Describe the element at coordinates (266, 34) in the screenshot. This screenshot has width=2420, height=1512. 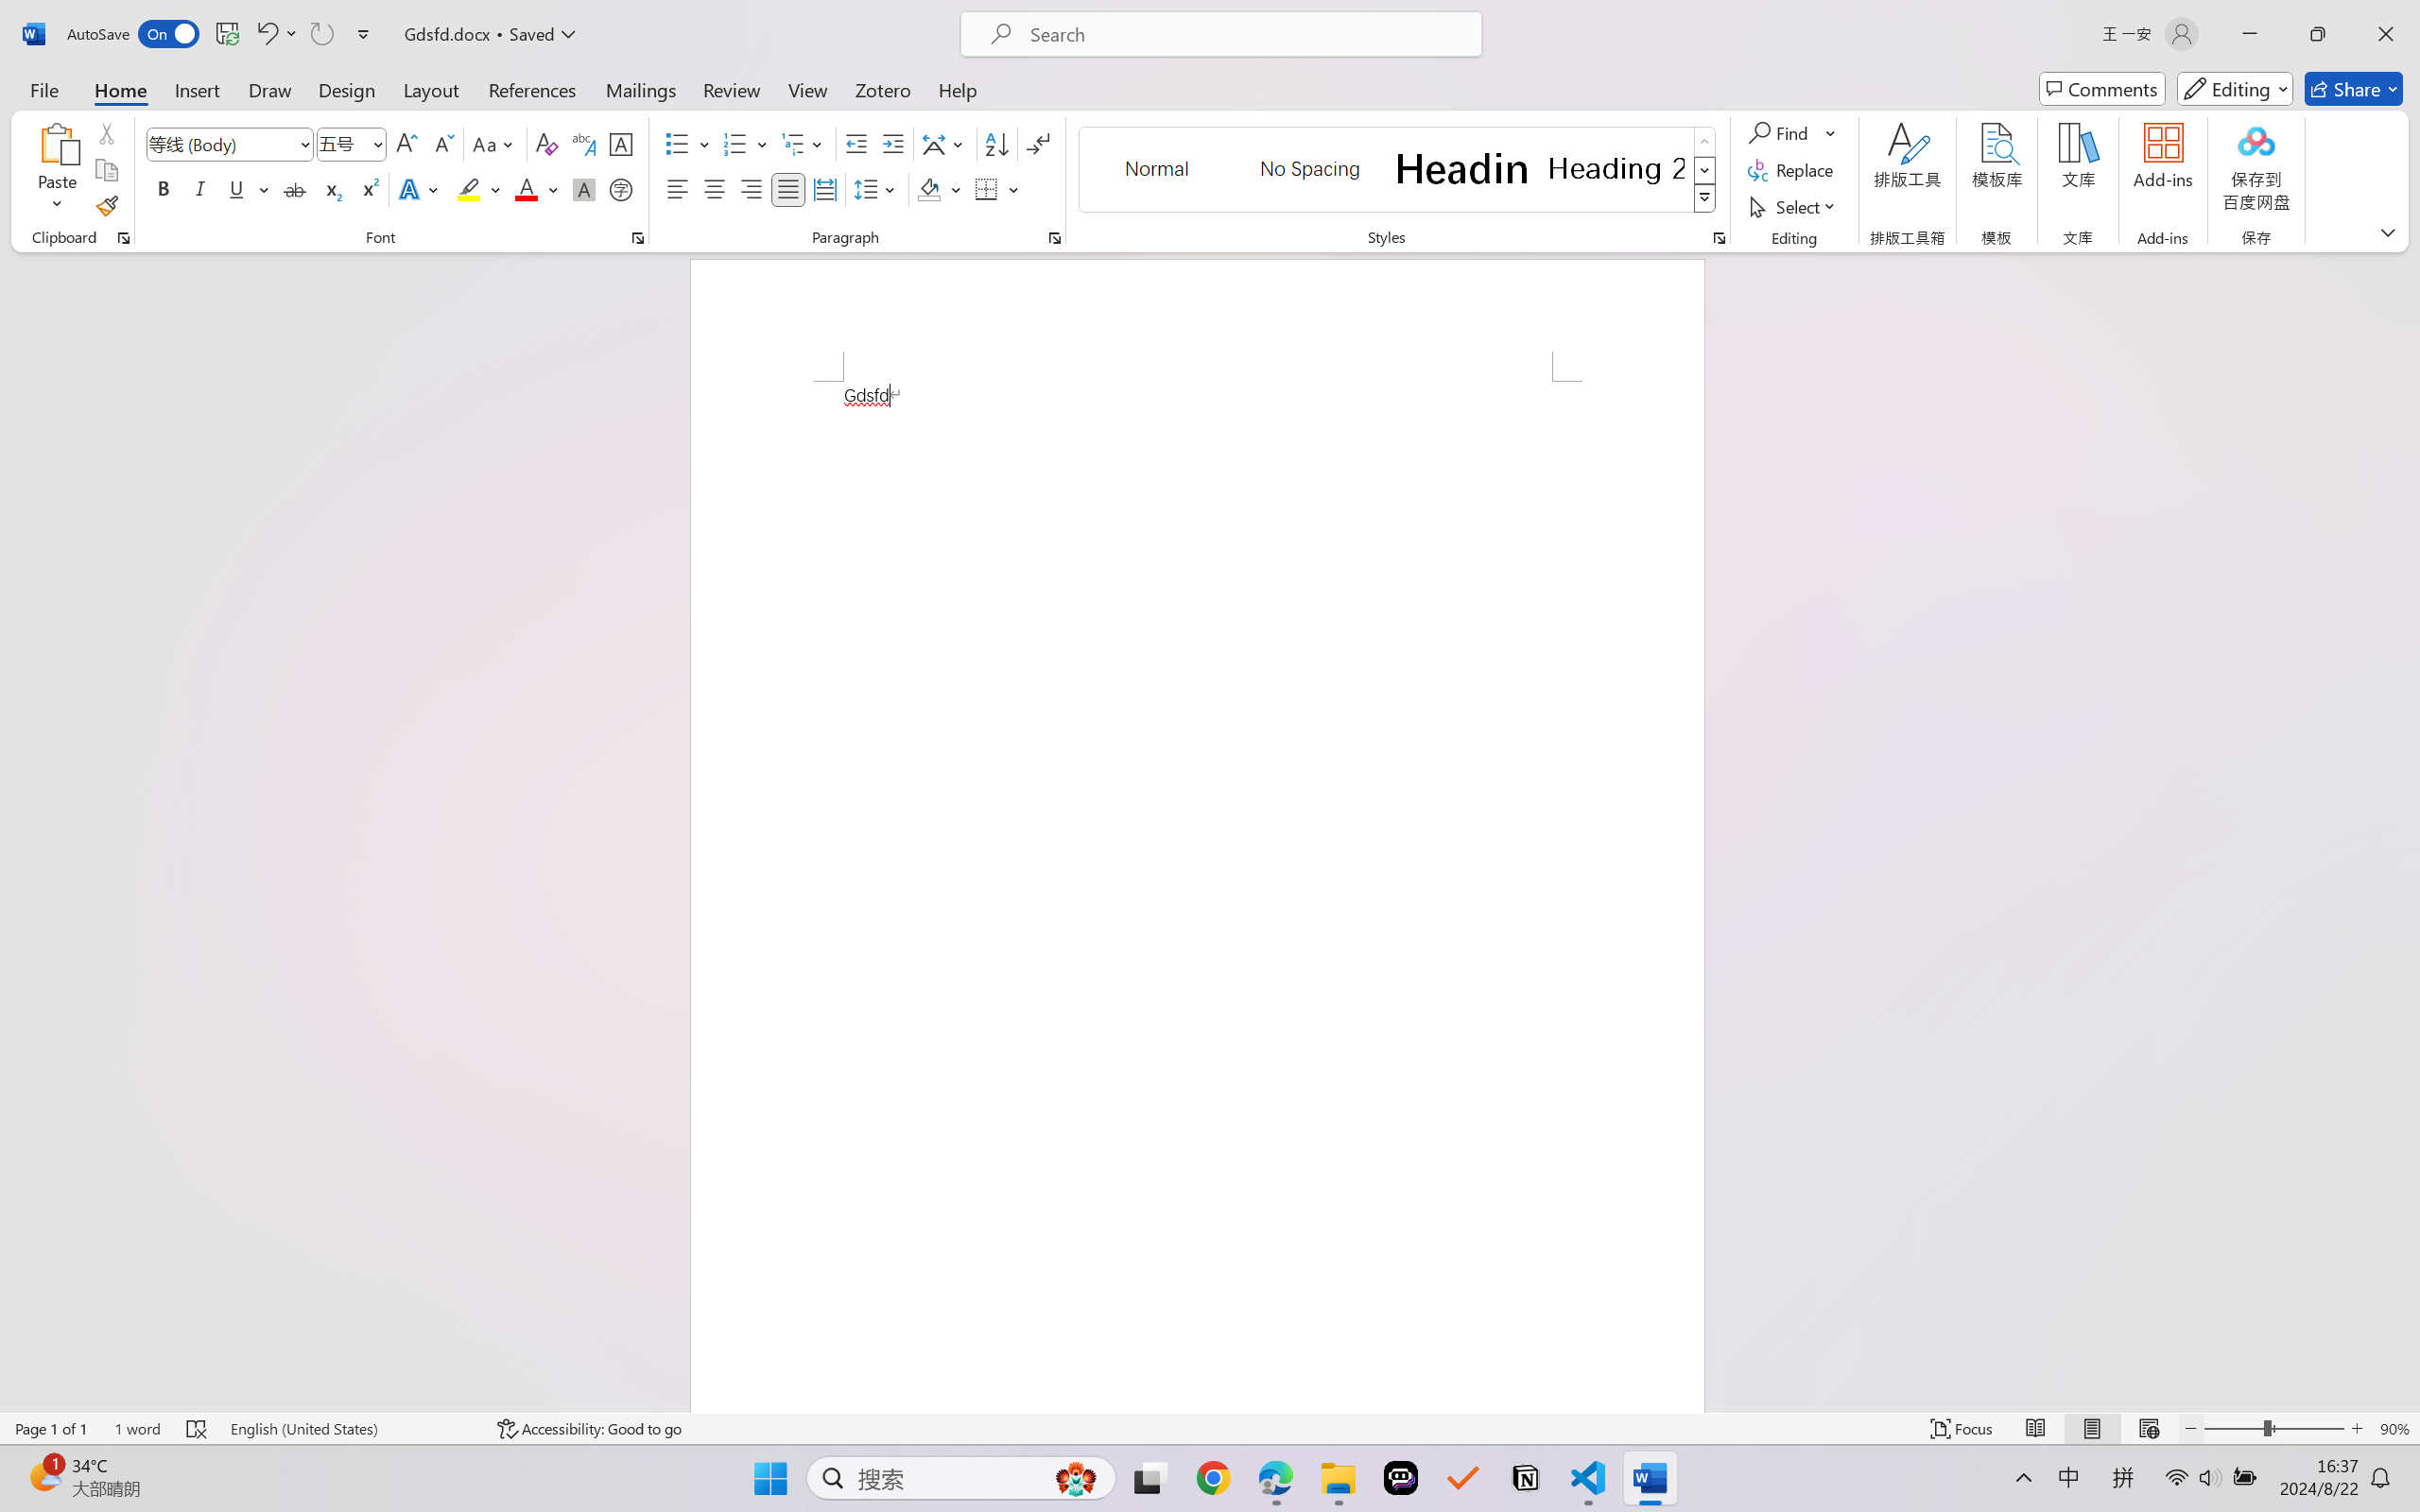
I see `Undo Style` at that location.